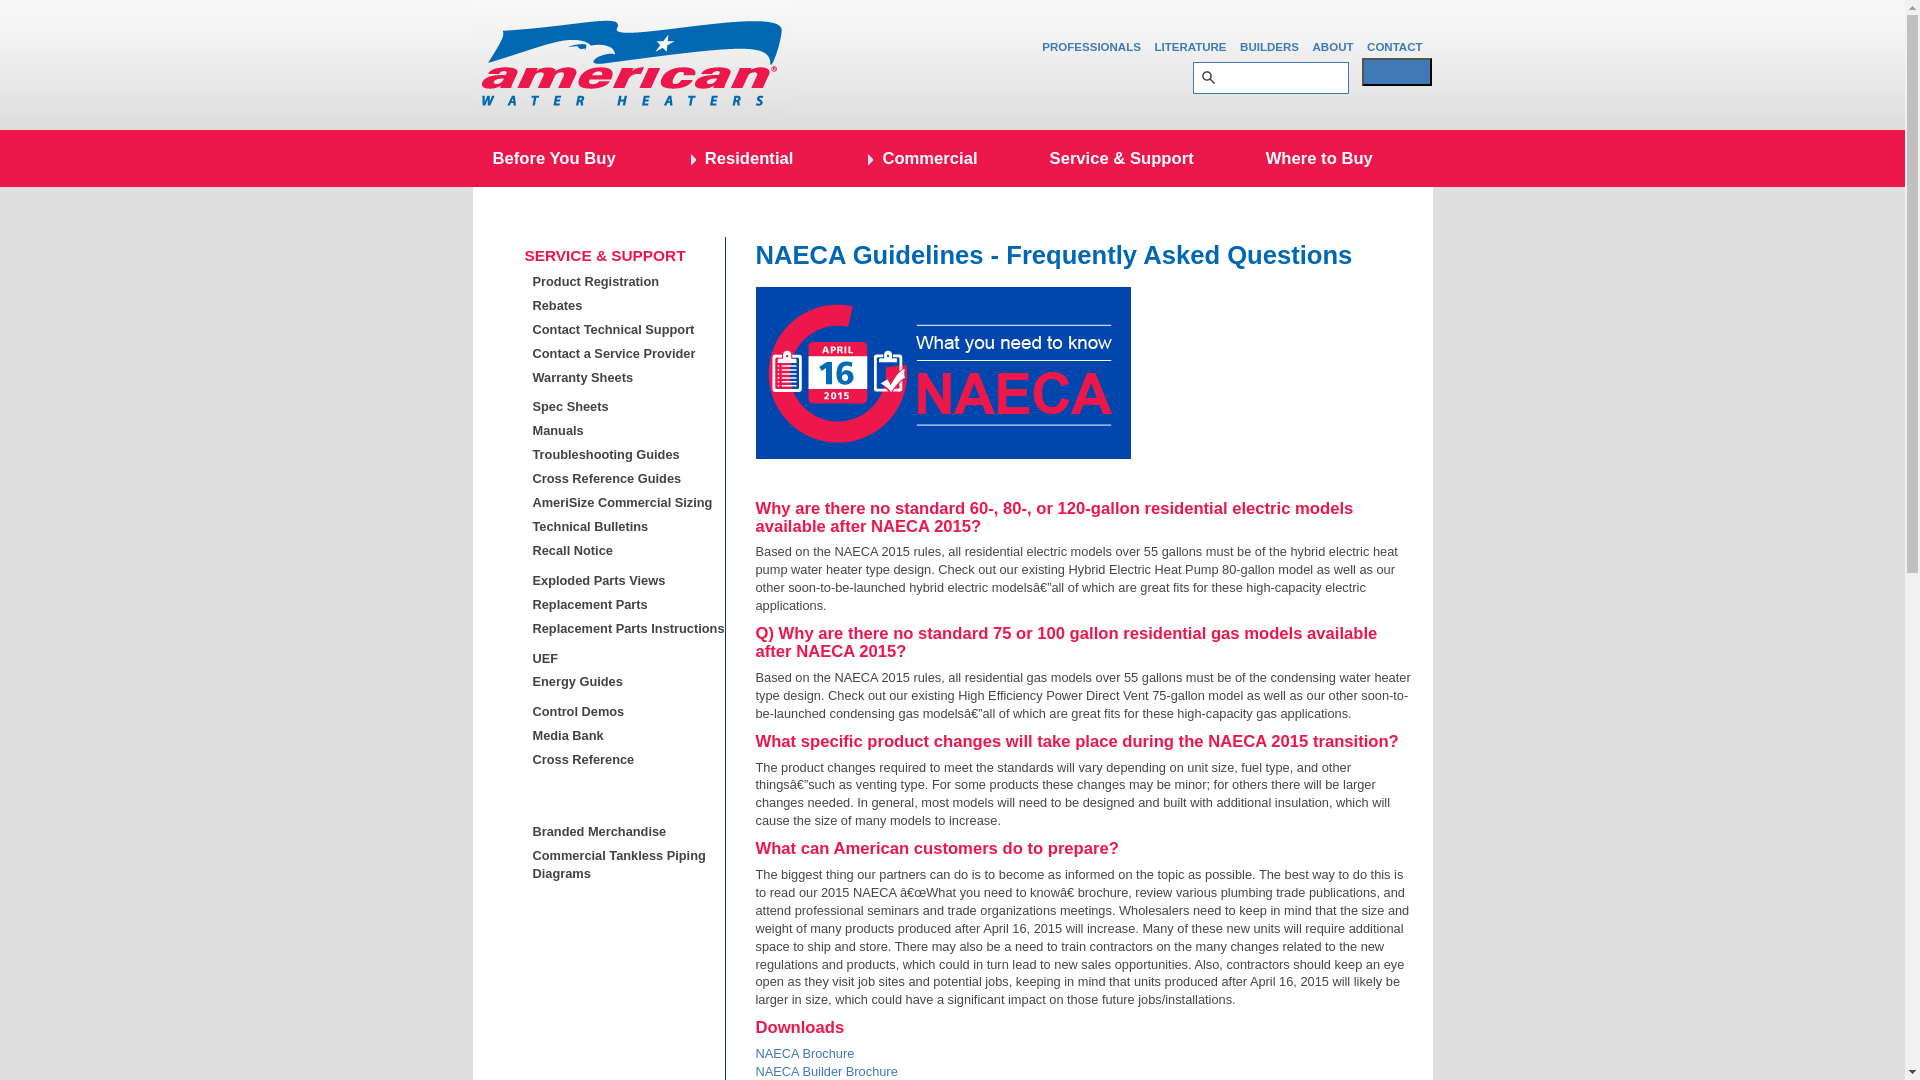  Describe the element at coordinates (740, 158) in the screenshot. I see `Residential` at that location.